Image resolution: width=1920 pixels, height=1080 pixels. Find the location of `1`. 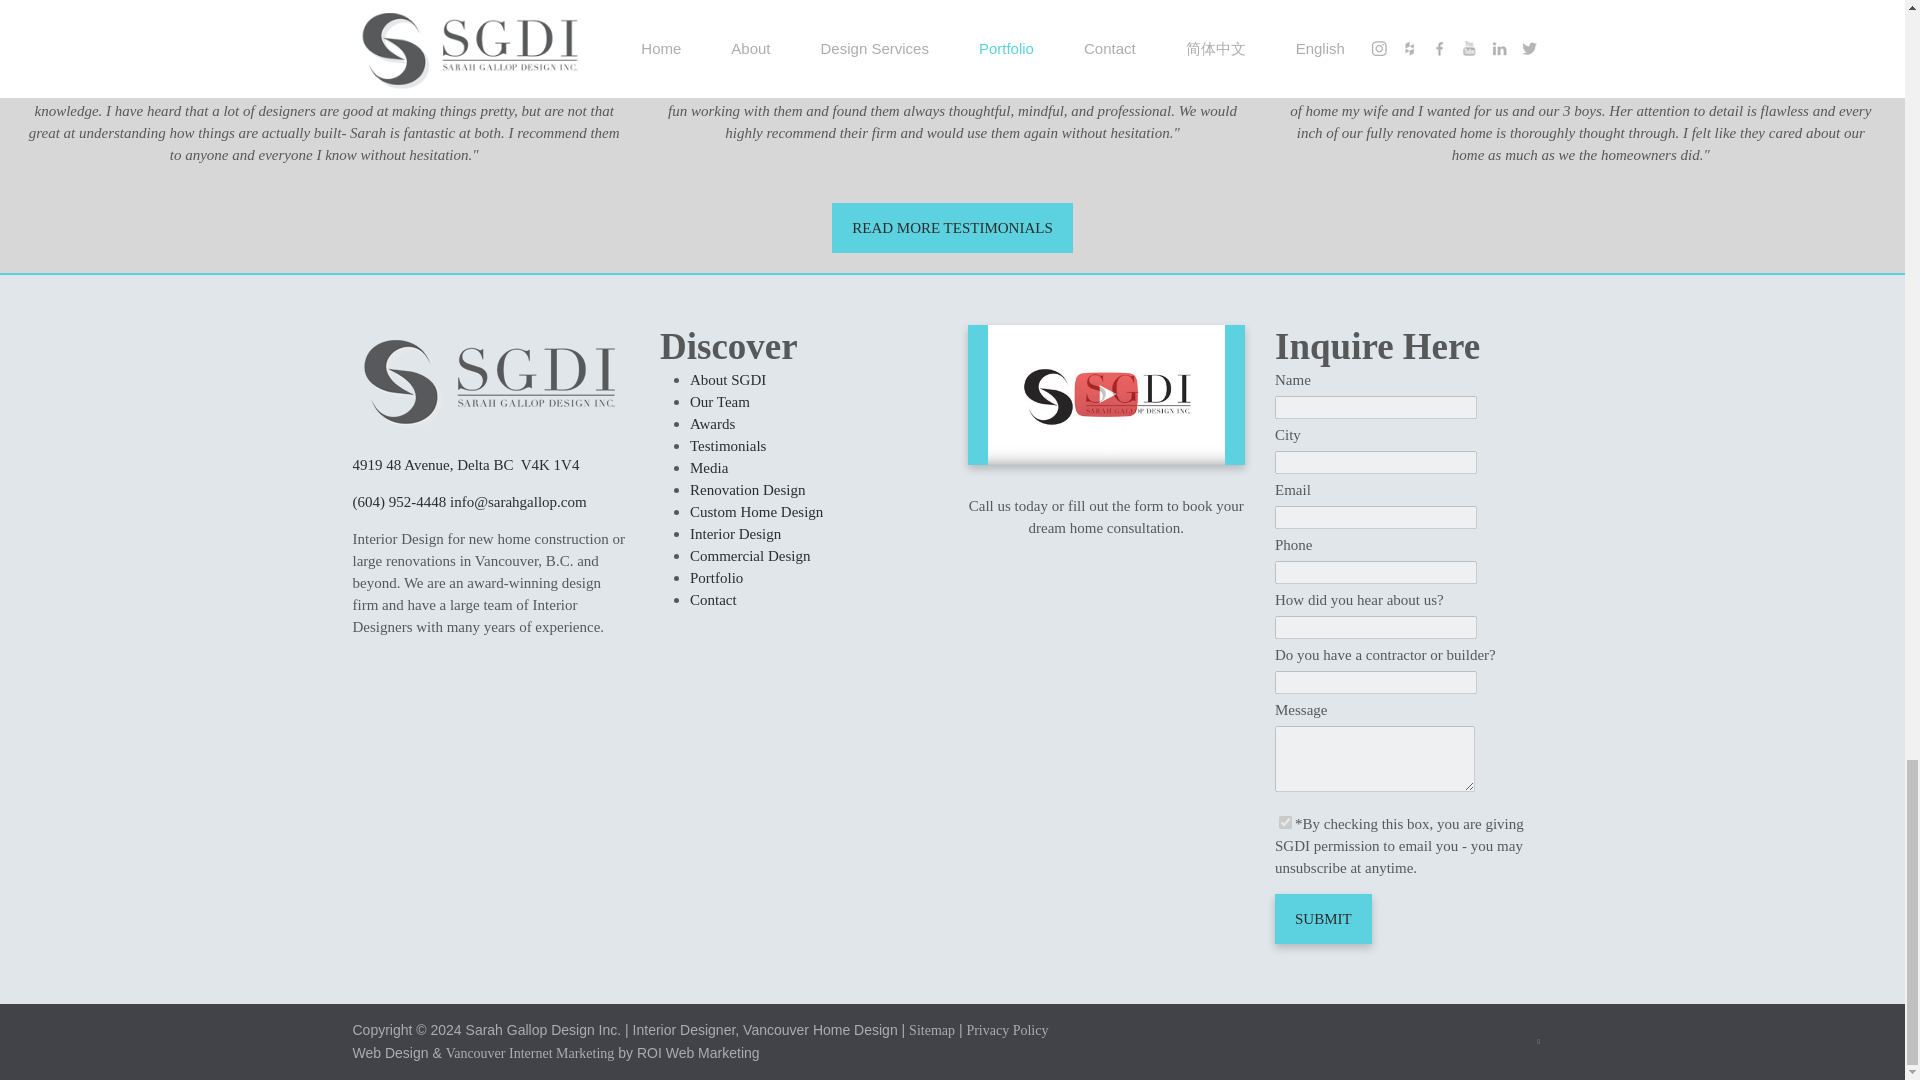

1 is located at coordinates (1285, 822).